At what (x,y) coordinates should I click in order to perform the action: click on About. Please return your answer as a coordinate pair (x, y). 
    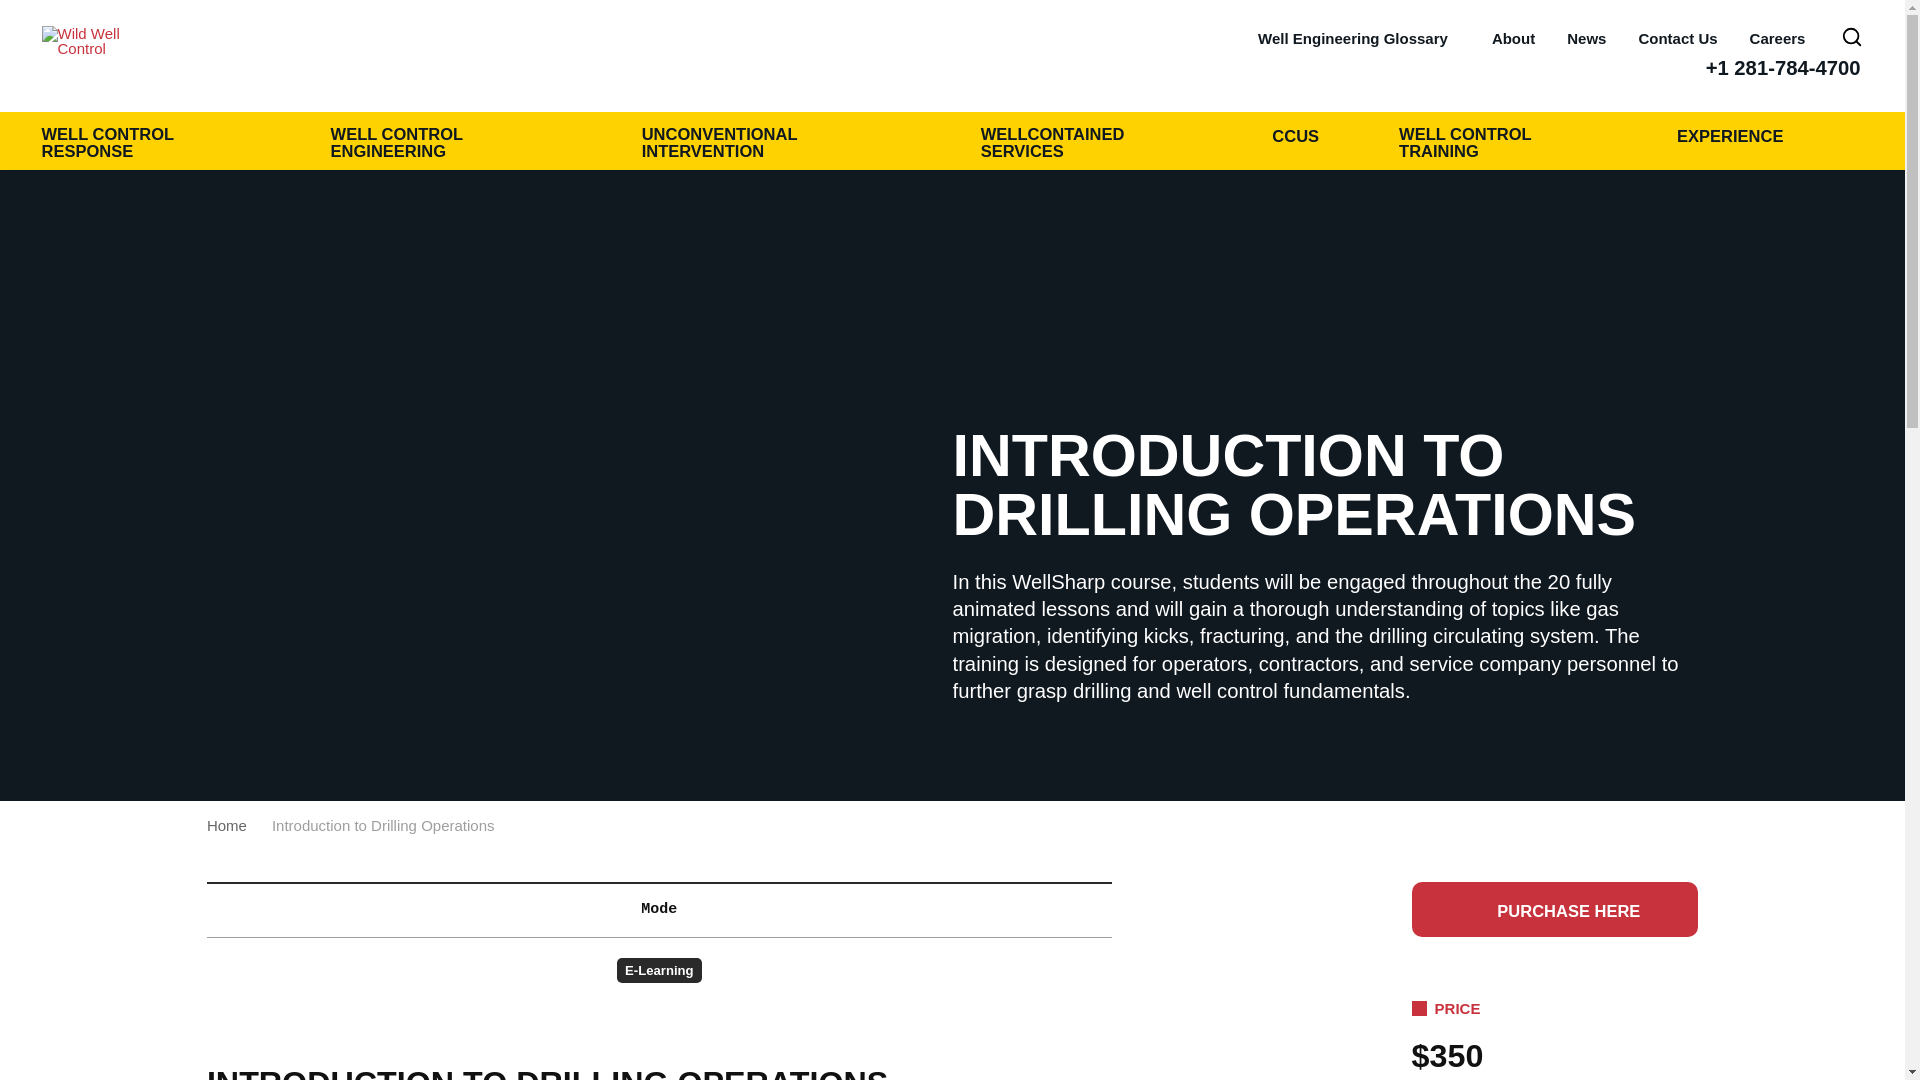
    Looking at the image, I should click on (1512, 38).